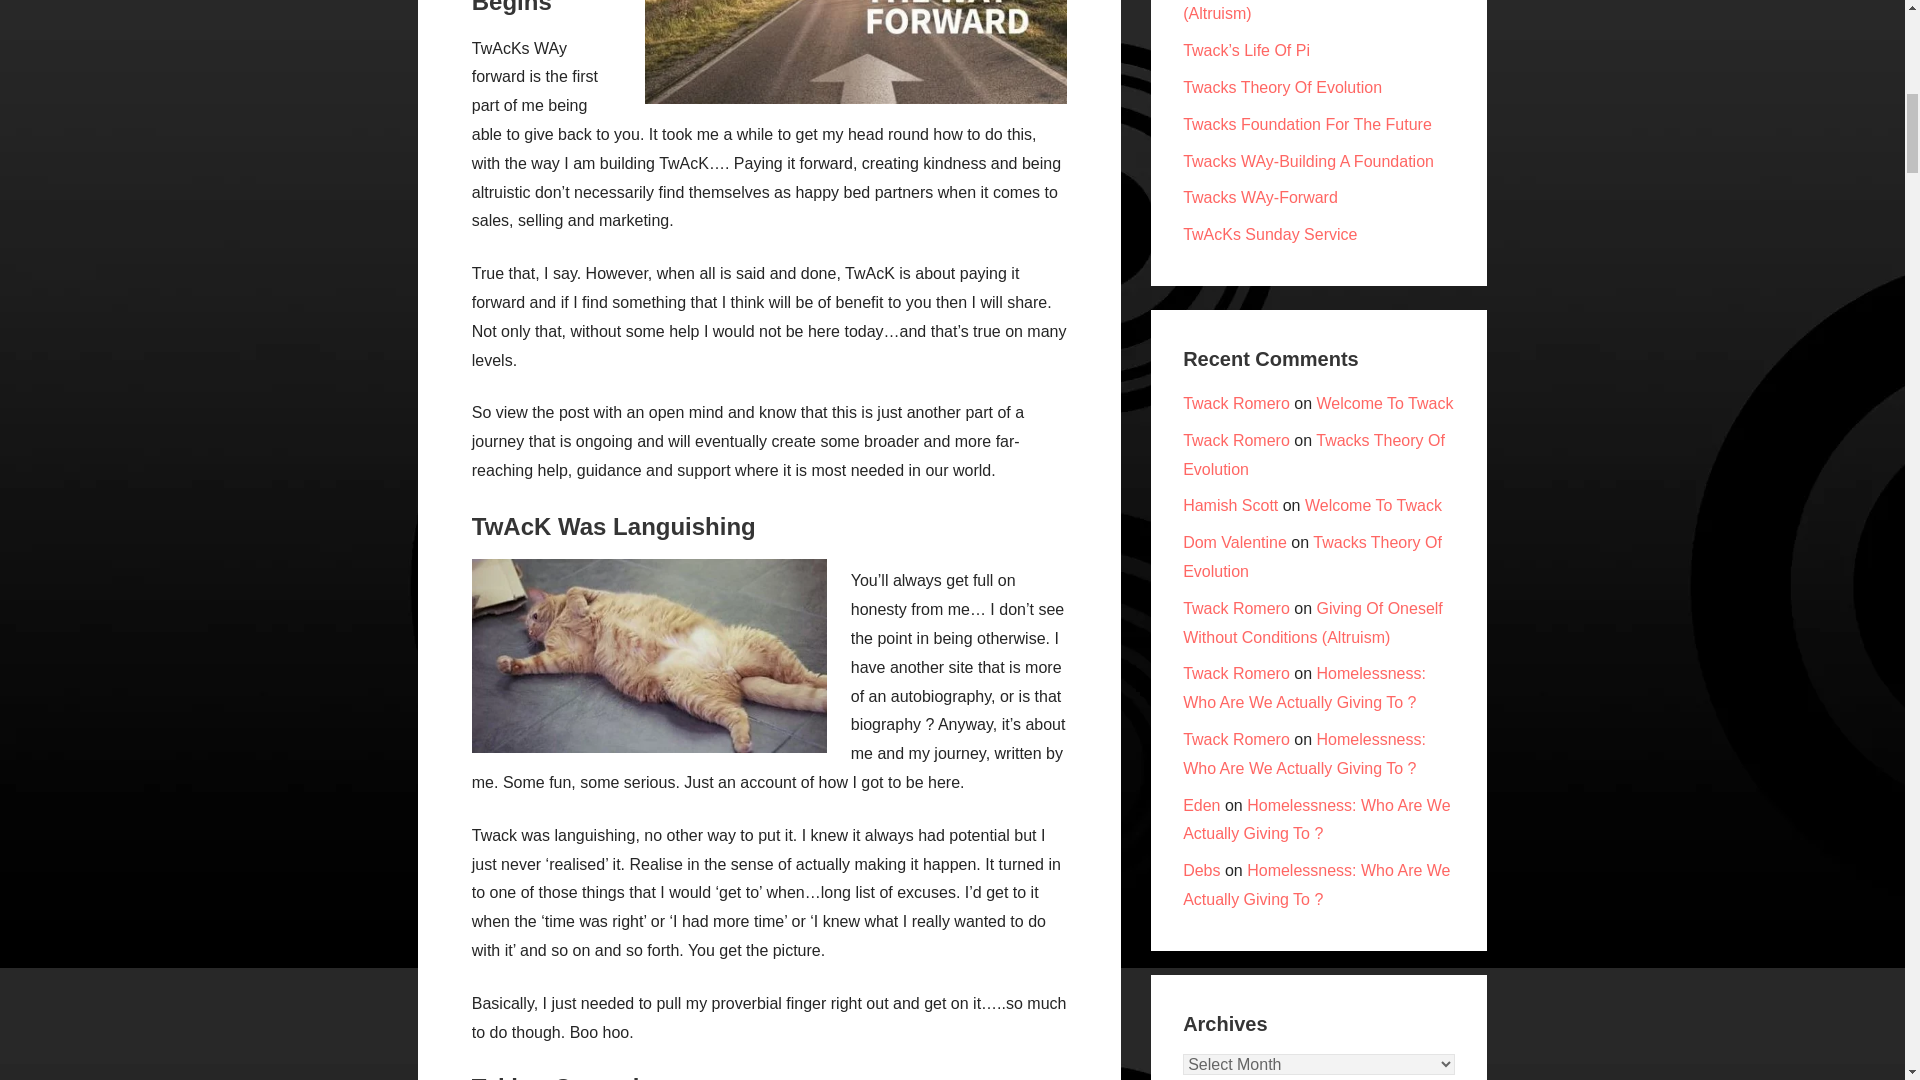 The height and width of the screenshot is (1080, 1920). Describe the element at coordinates (650, 656) in the screenshot. I see `Languishing` at that location.